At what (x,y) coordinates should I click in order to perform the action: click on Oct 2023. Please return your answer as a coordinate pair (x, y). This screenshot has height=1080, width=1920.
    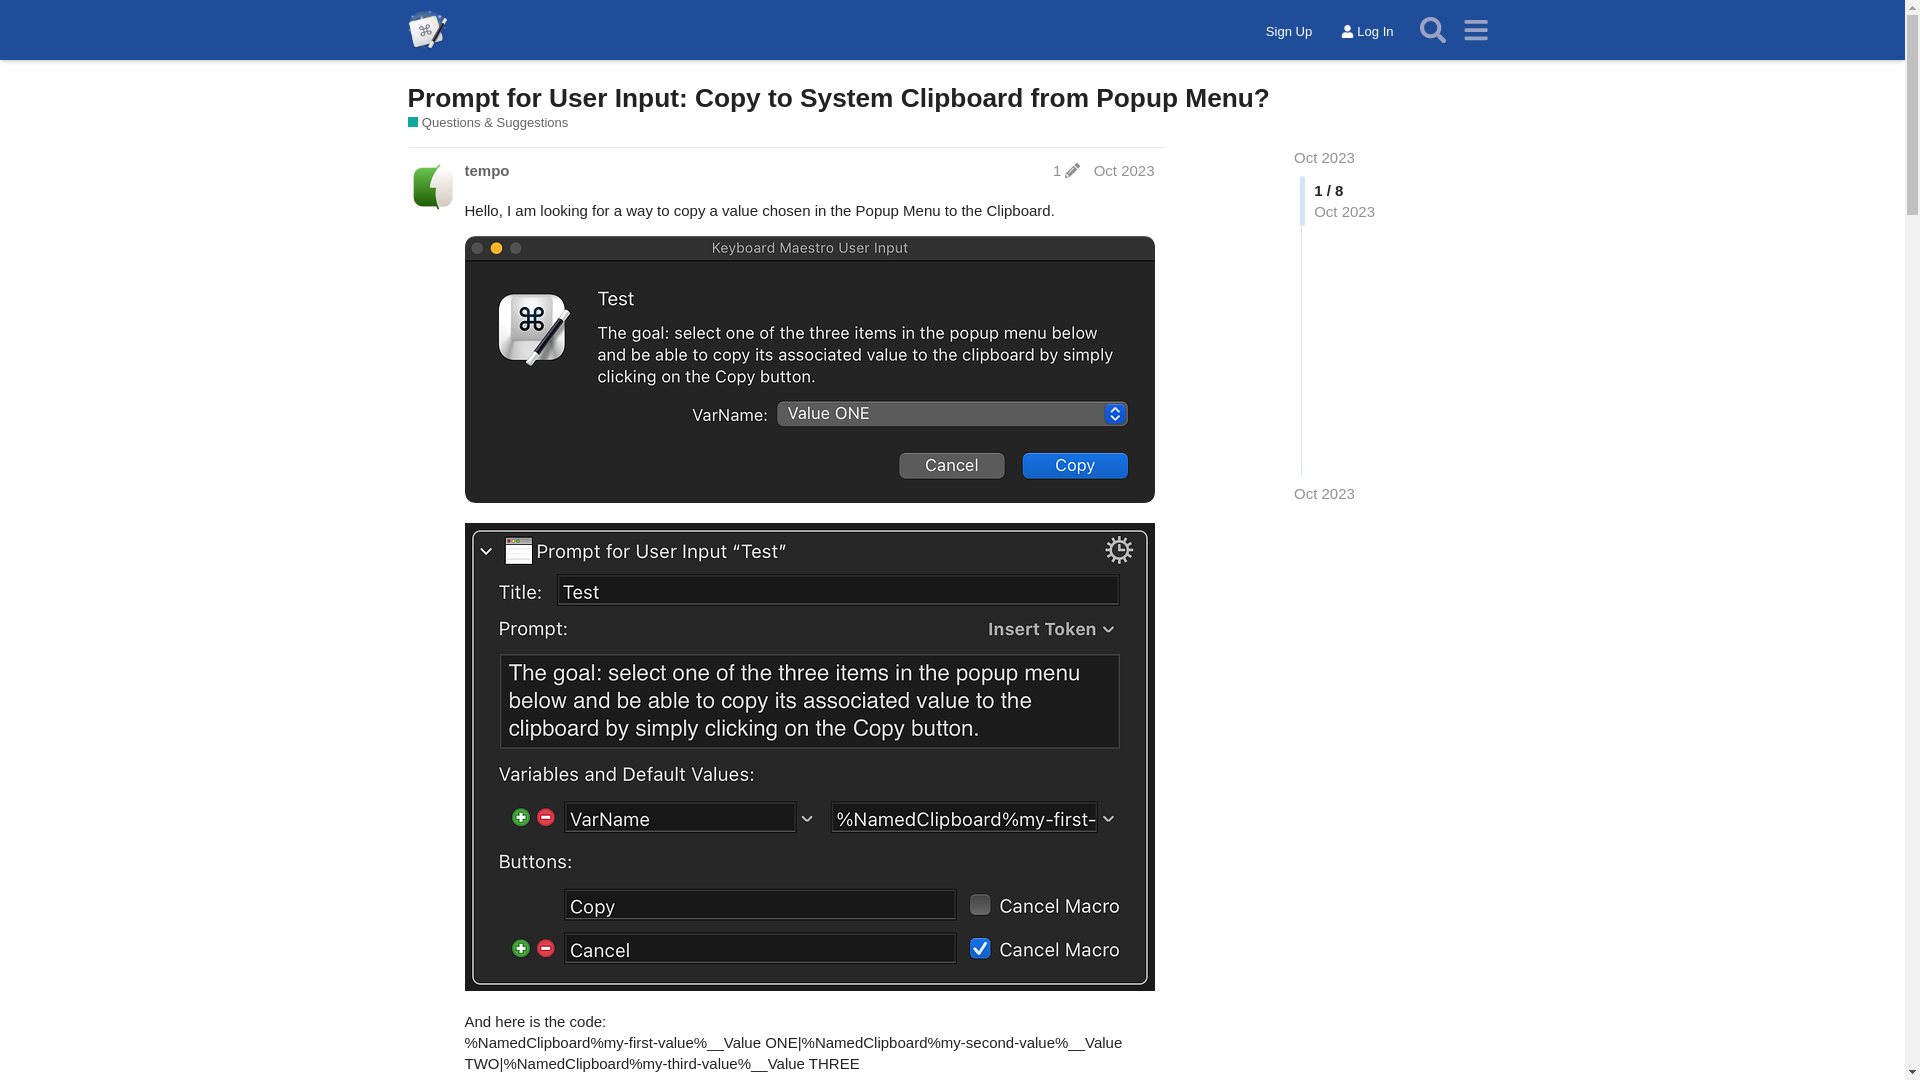
    Looking at the image, I should click on (1324, 158).